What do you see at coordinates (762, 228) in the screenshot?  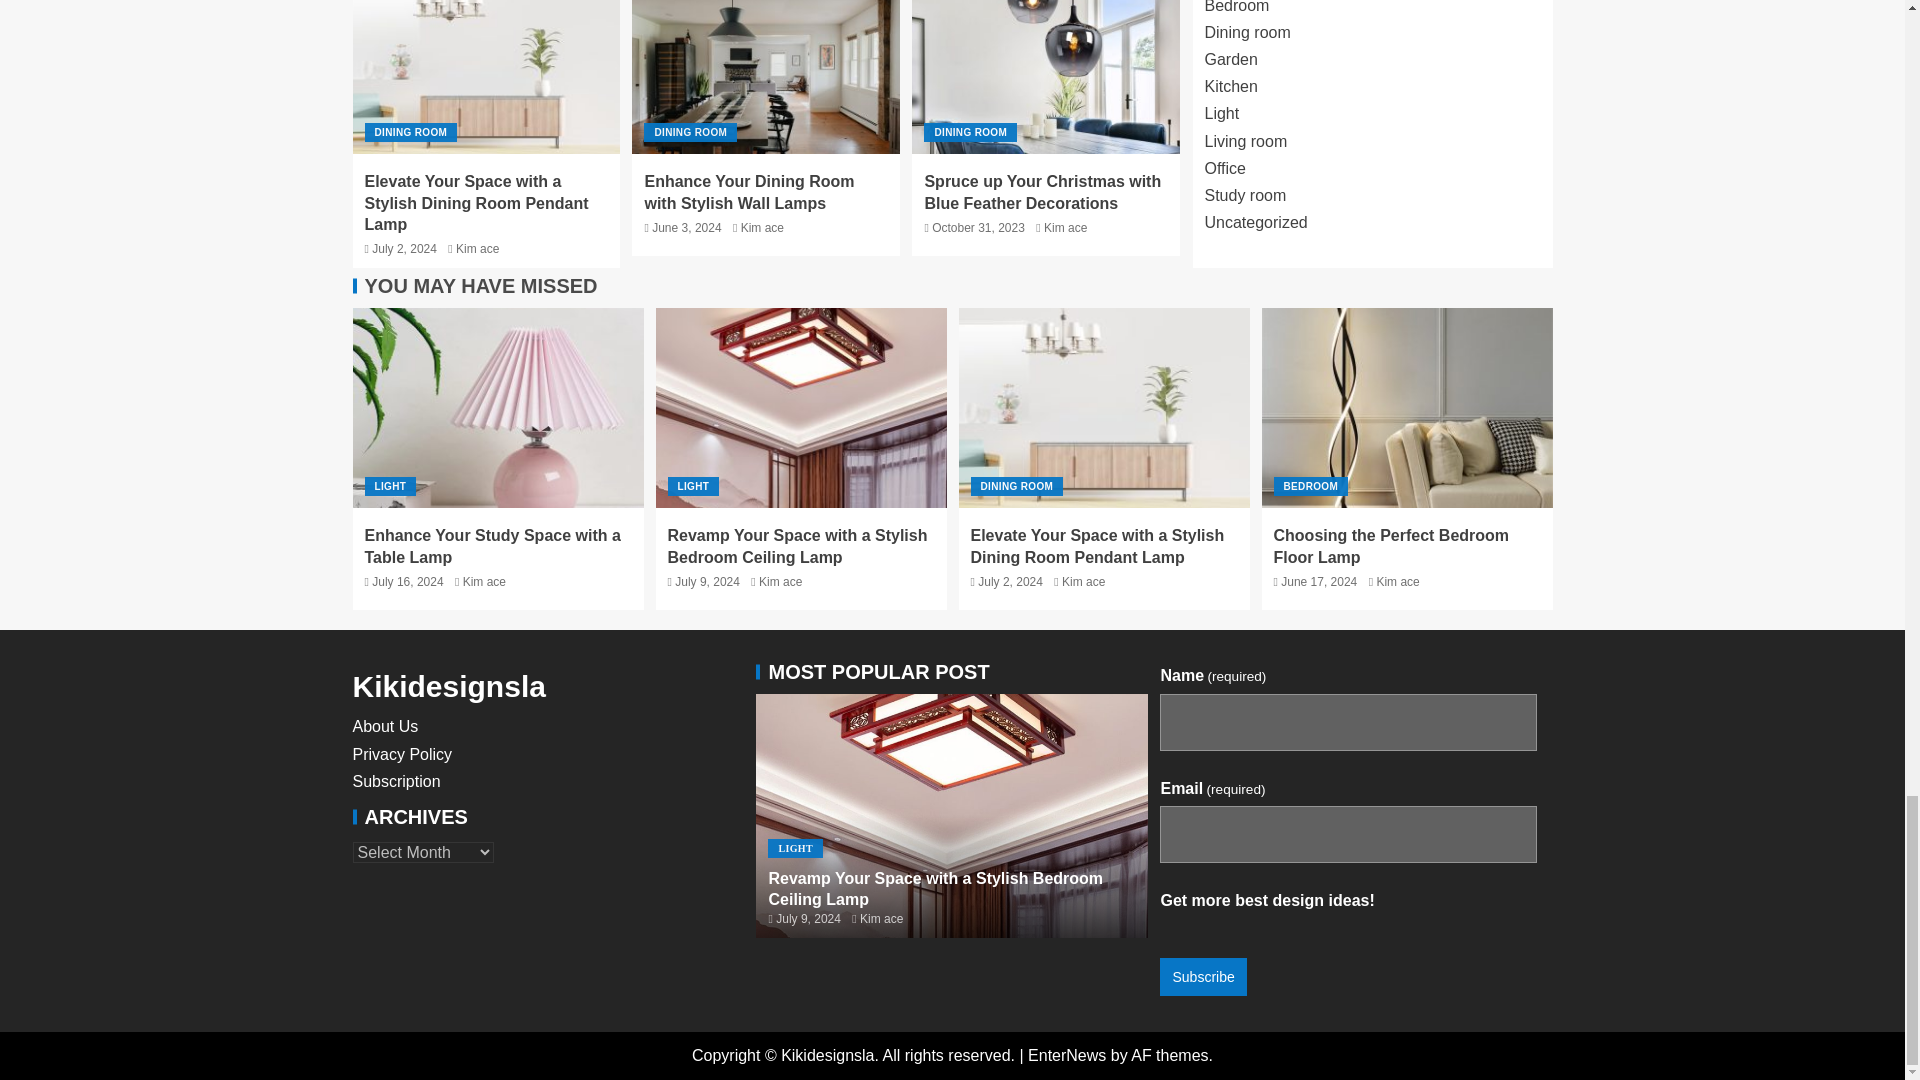 I see `Kim ace` at bounding box center [762, 228].